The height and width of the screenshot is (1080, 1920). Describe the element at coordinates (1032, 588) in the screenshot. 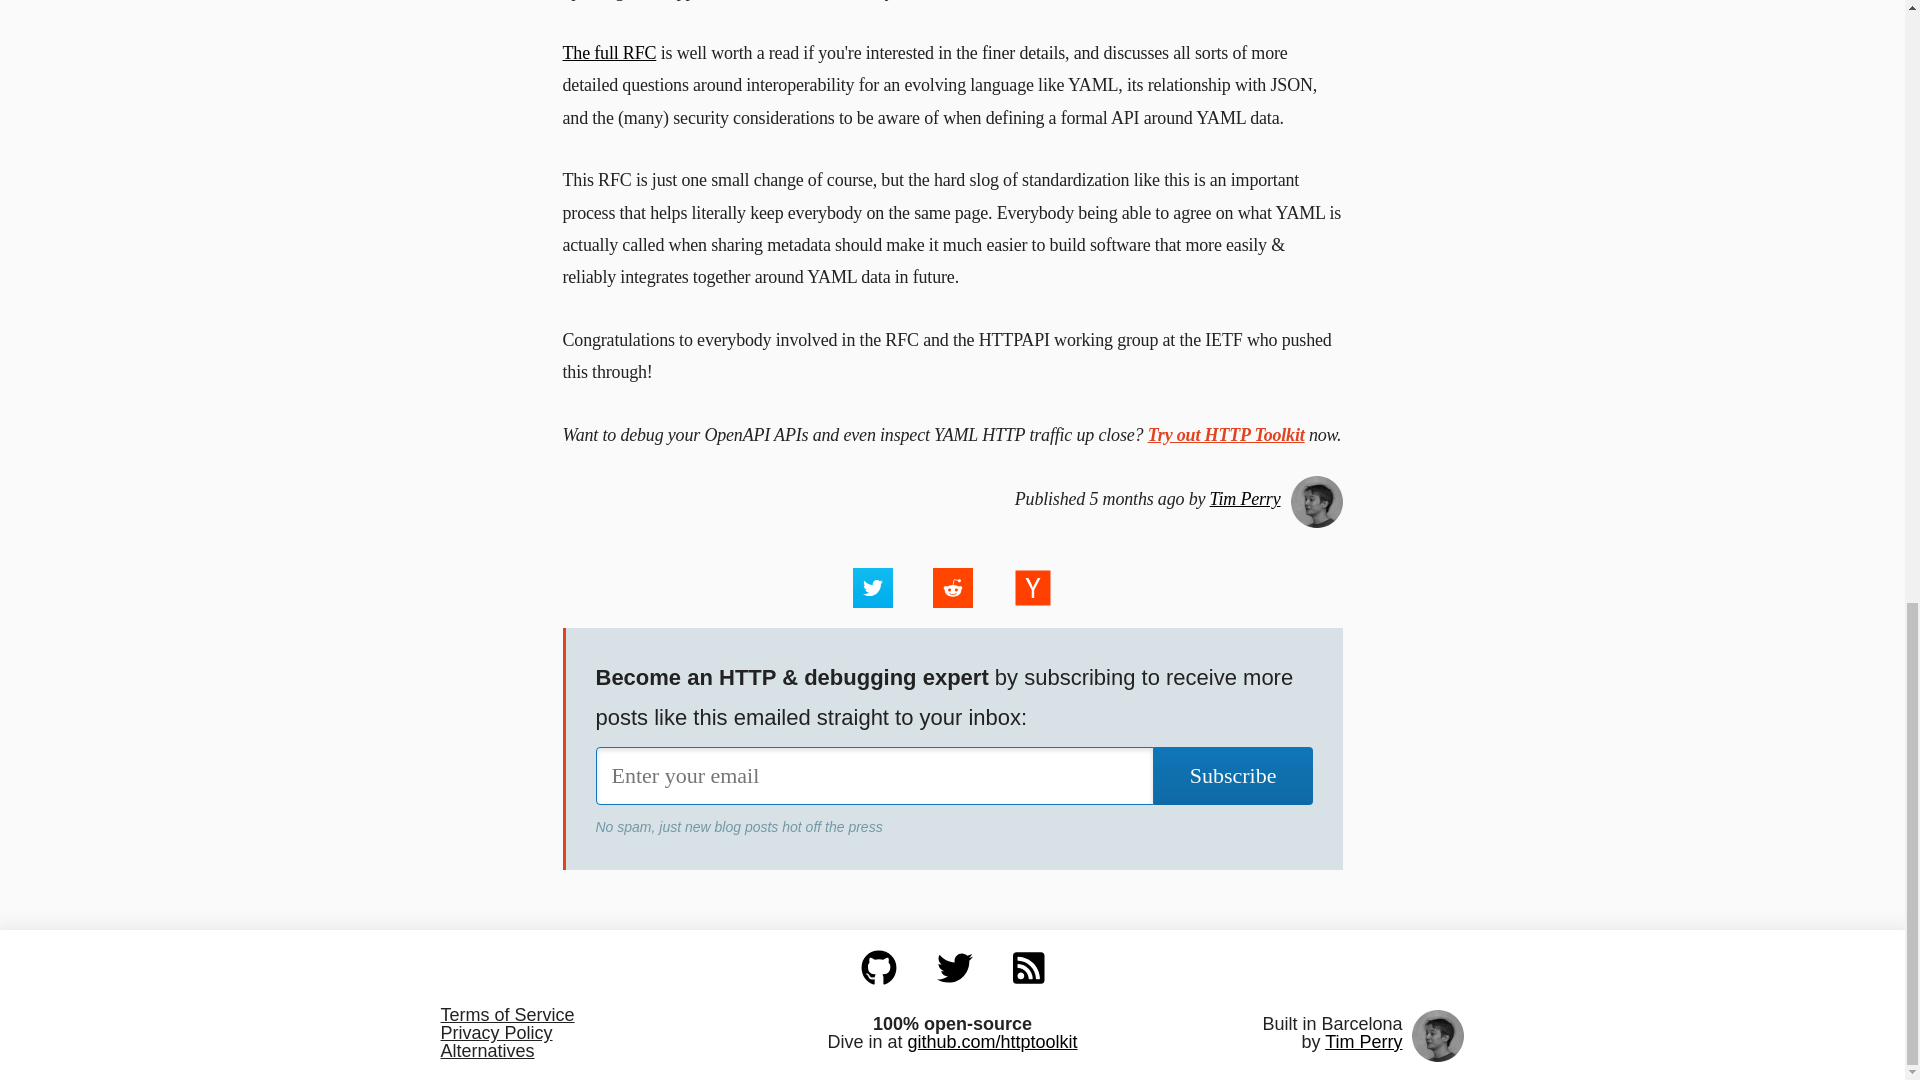

I see `Share this post on Hacker News` at that location.